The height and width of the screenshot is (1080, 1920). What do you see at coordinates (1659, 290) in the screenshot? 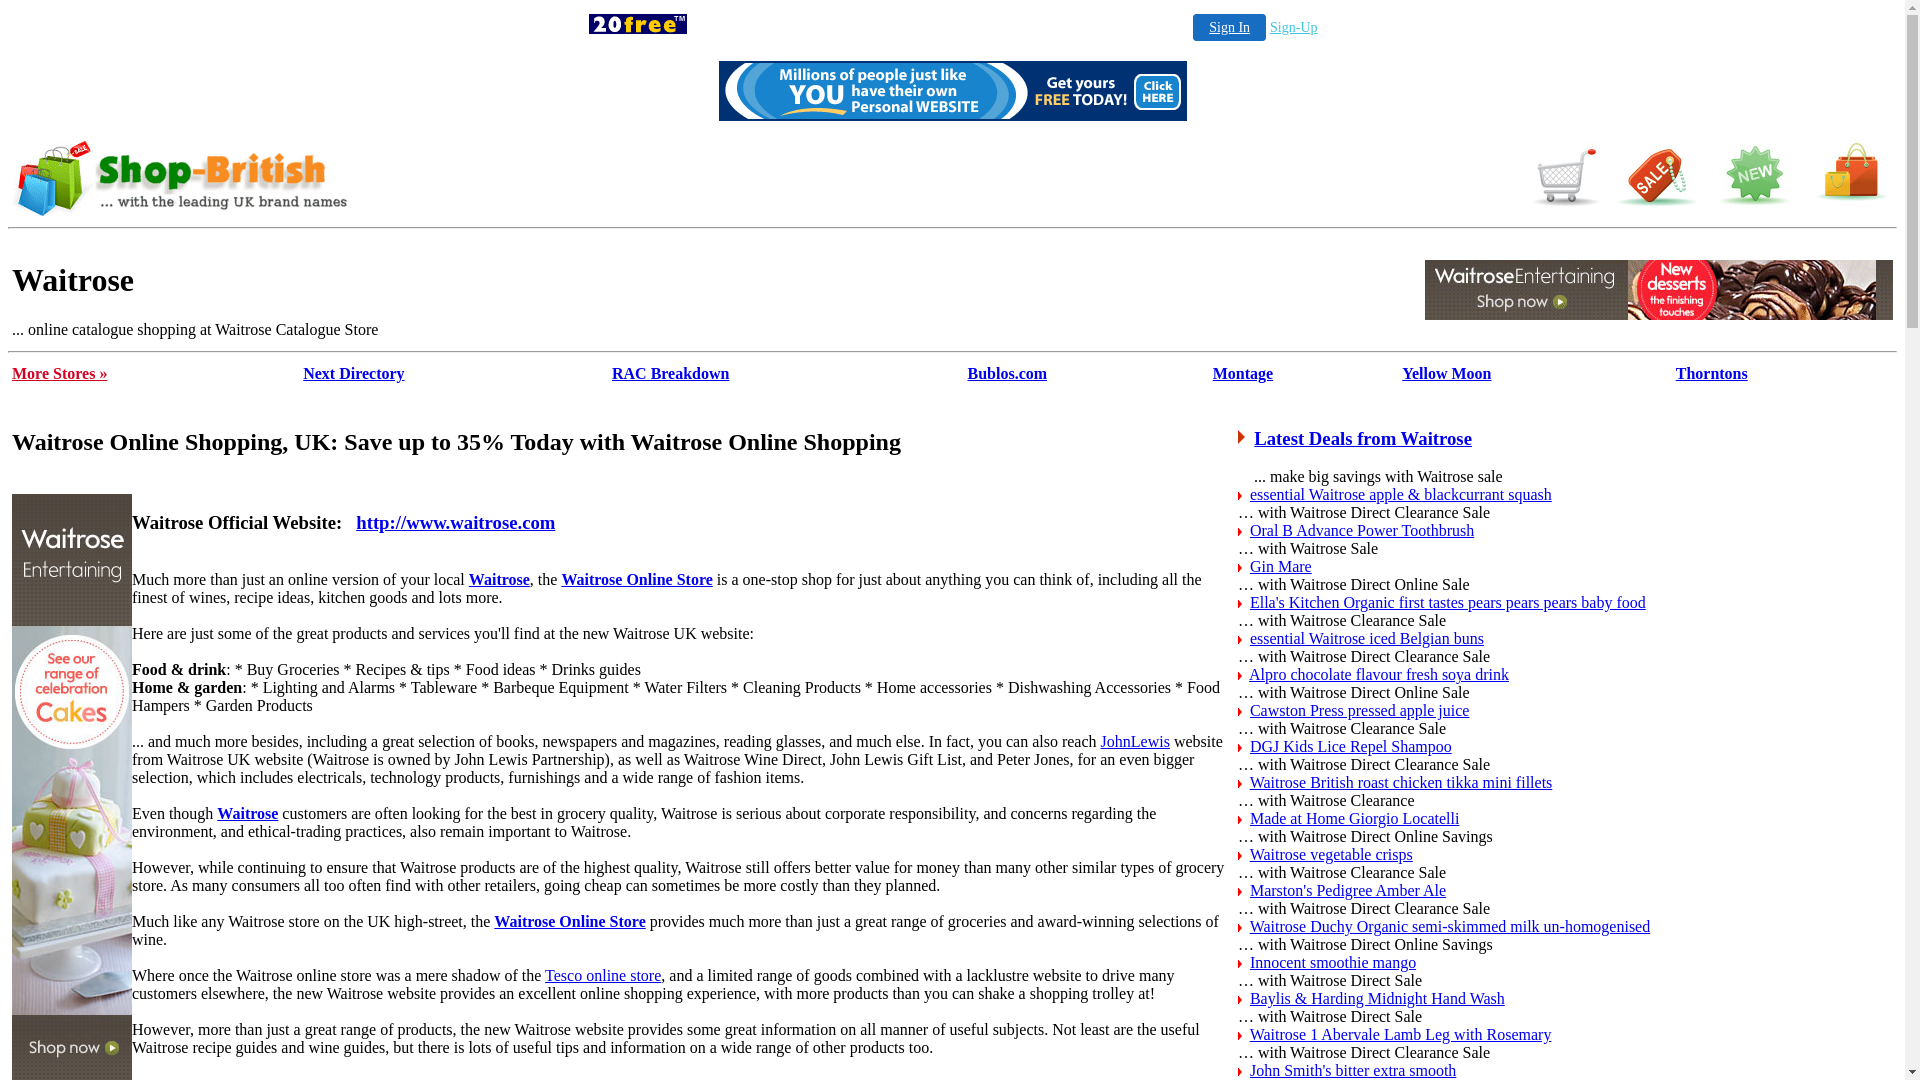
I see `Waitrose` at bounding box center [1659, 290].